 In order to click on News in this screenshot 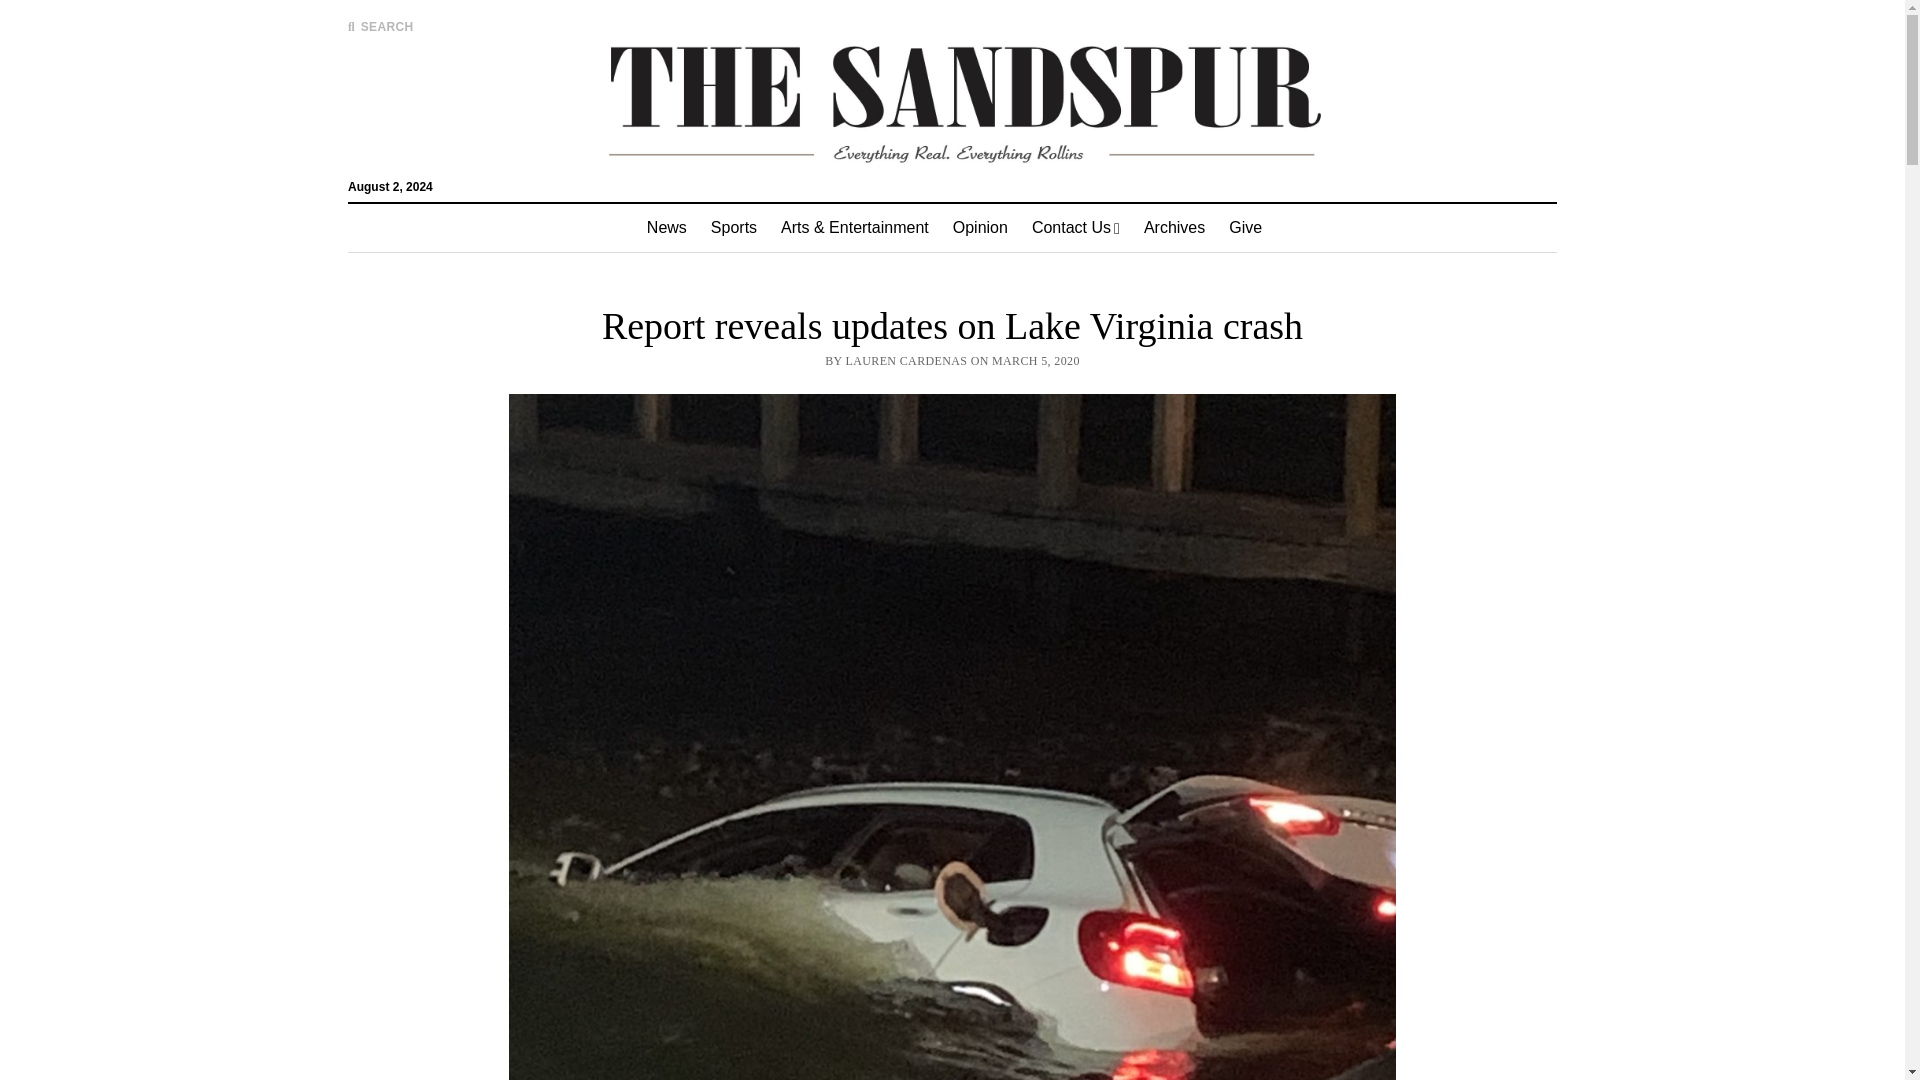, I will do `click(666, 228)`.